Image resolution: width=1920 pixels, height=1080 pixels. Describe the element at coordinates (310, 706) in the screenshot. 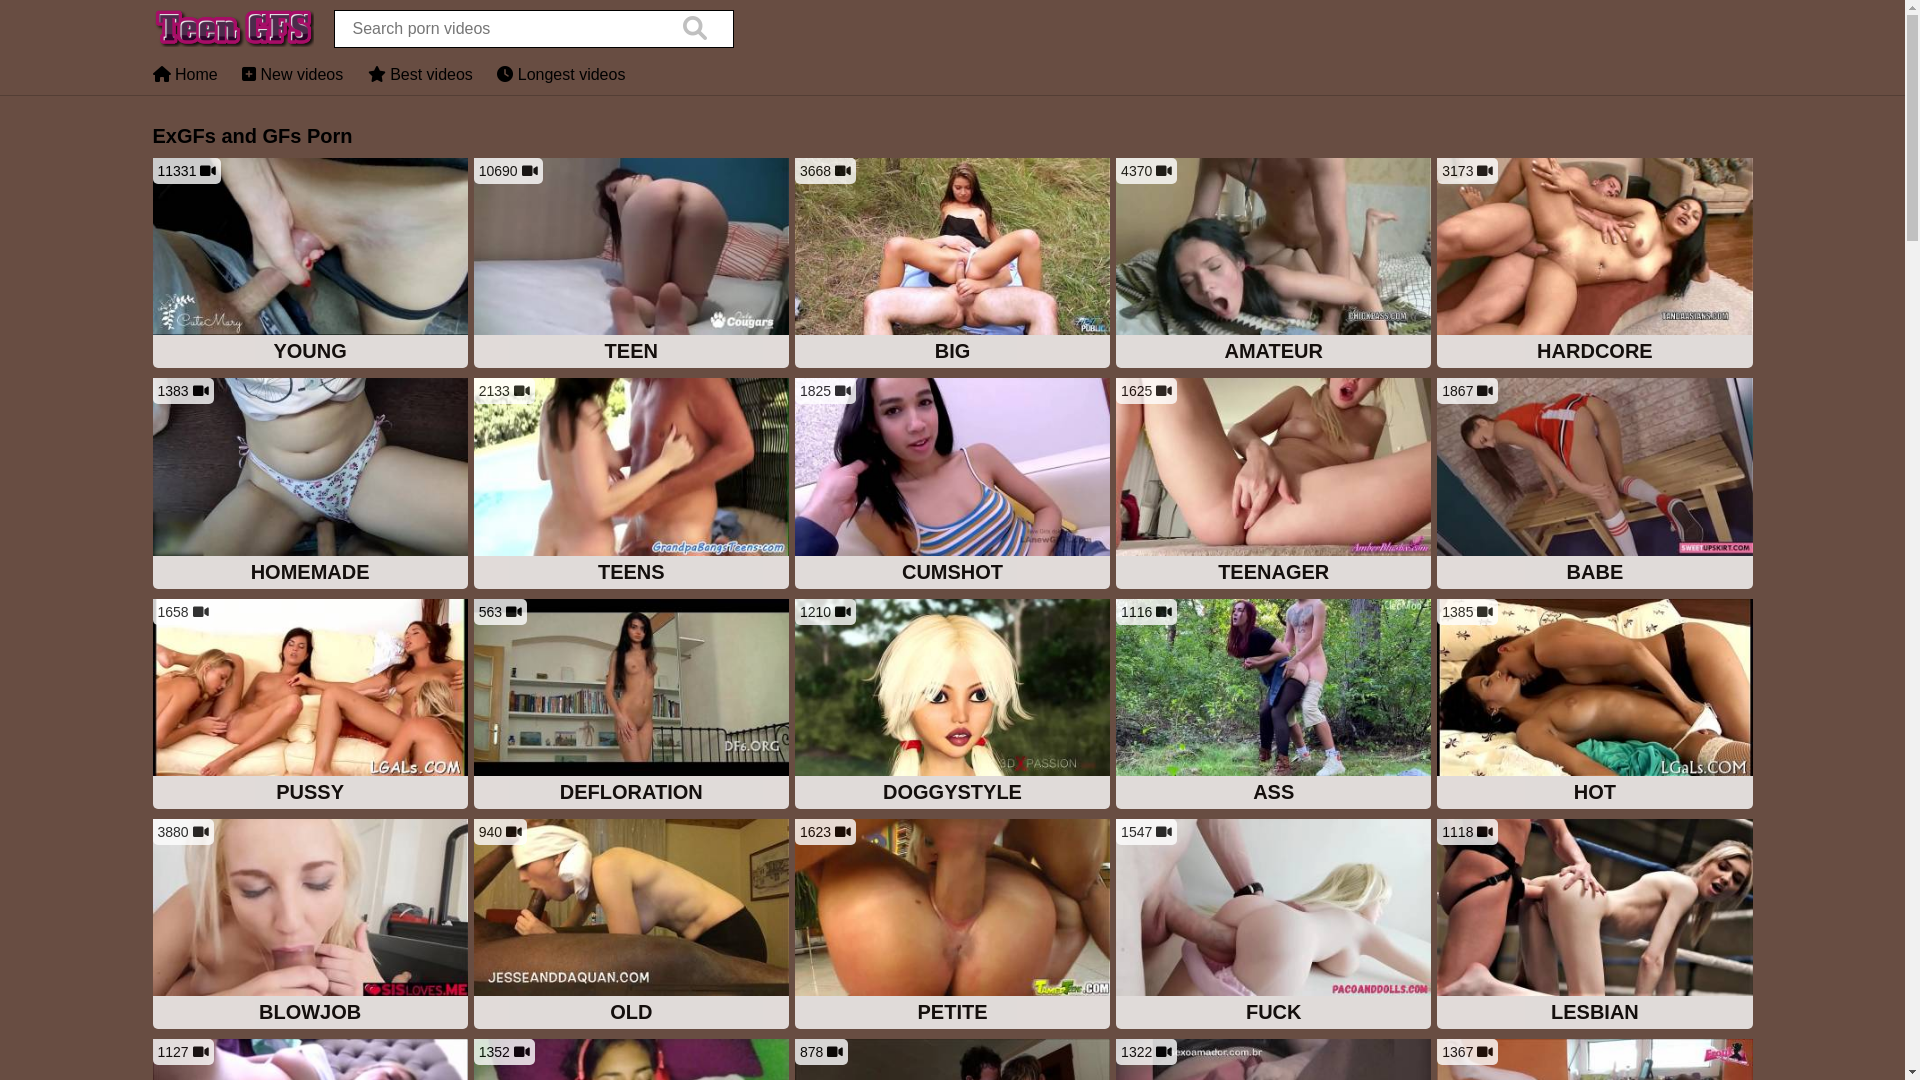

I see `1658
PUSSY` at that location.